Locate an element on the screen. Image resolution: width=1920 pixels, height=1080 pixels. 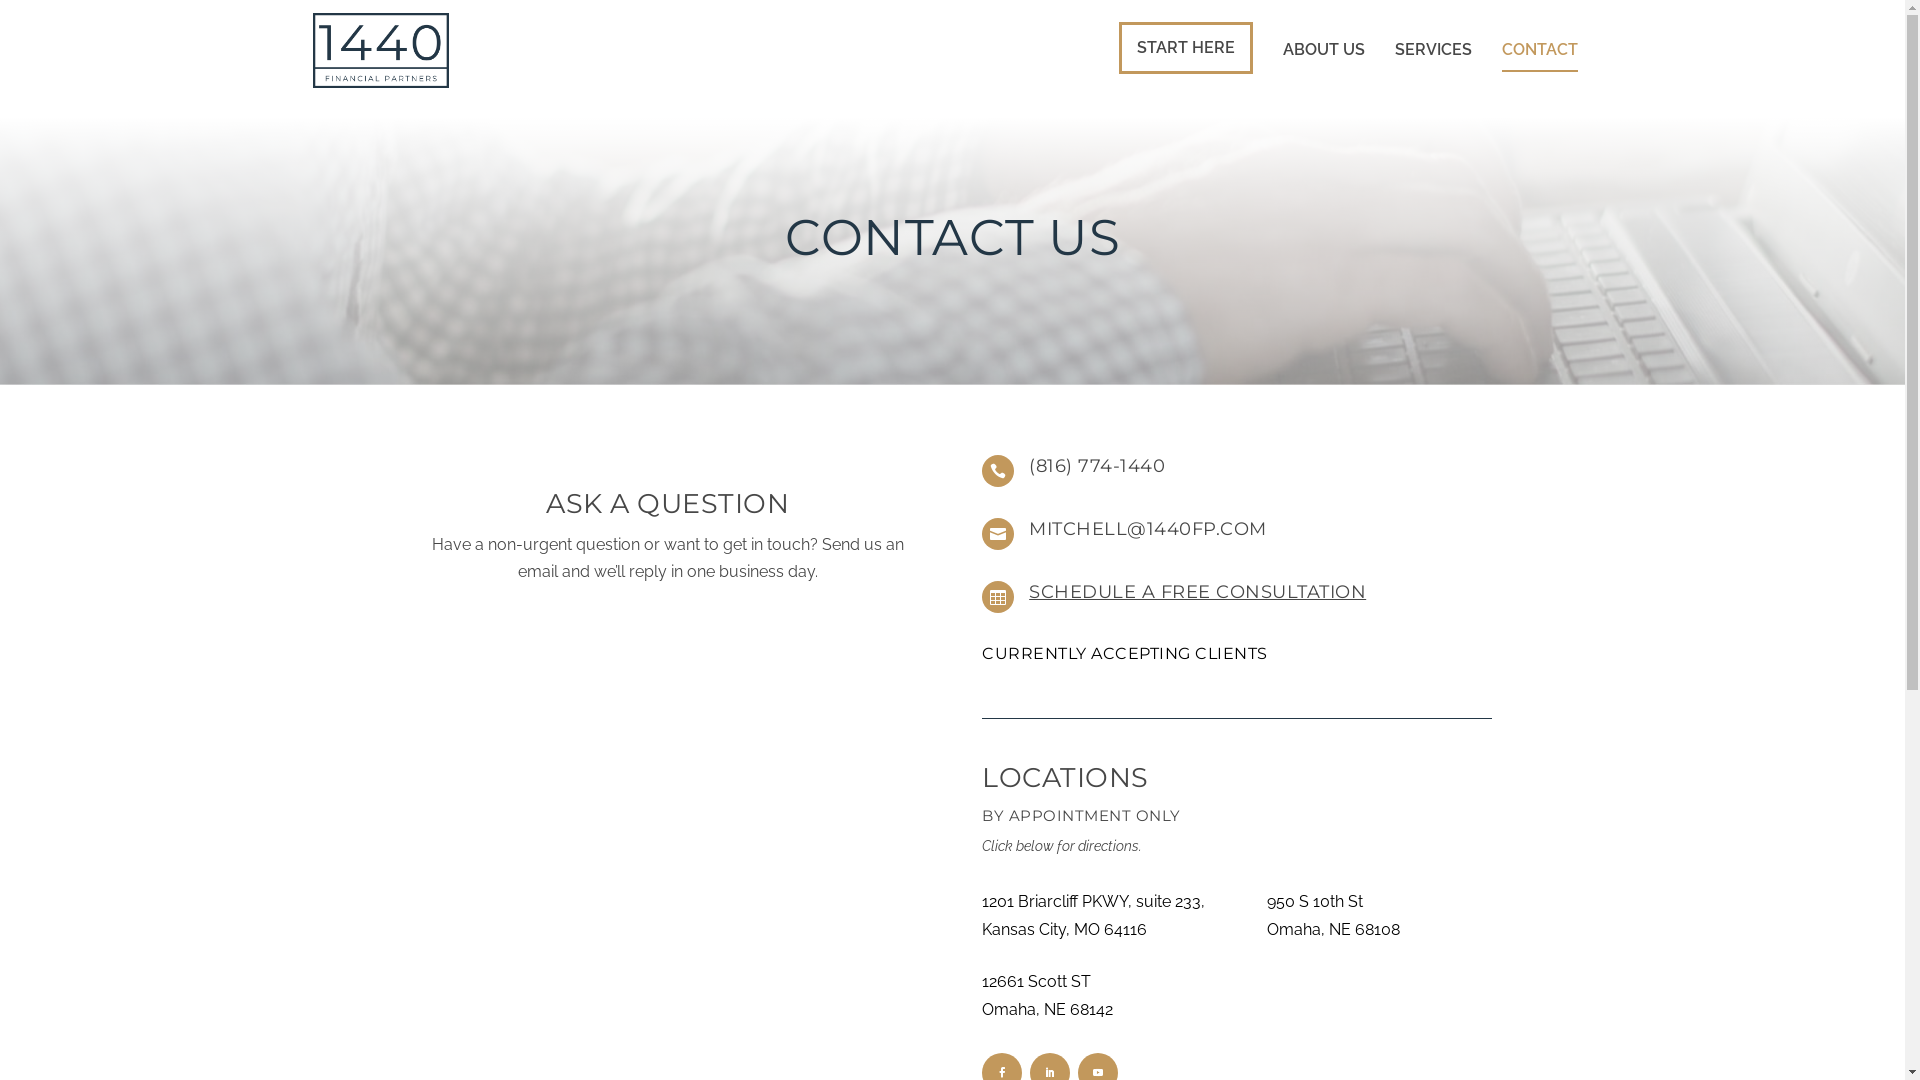
1201 Briarcliff PKWY, suite 233, is located at coordinates (1094, 902).